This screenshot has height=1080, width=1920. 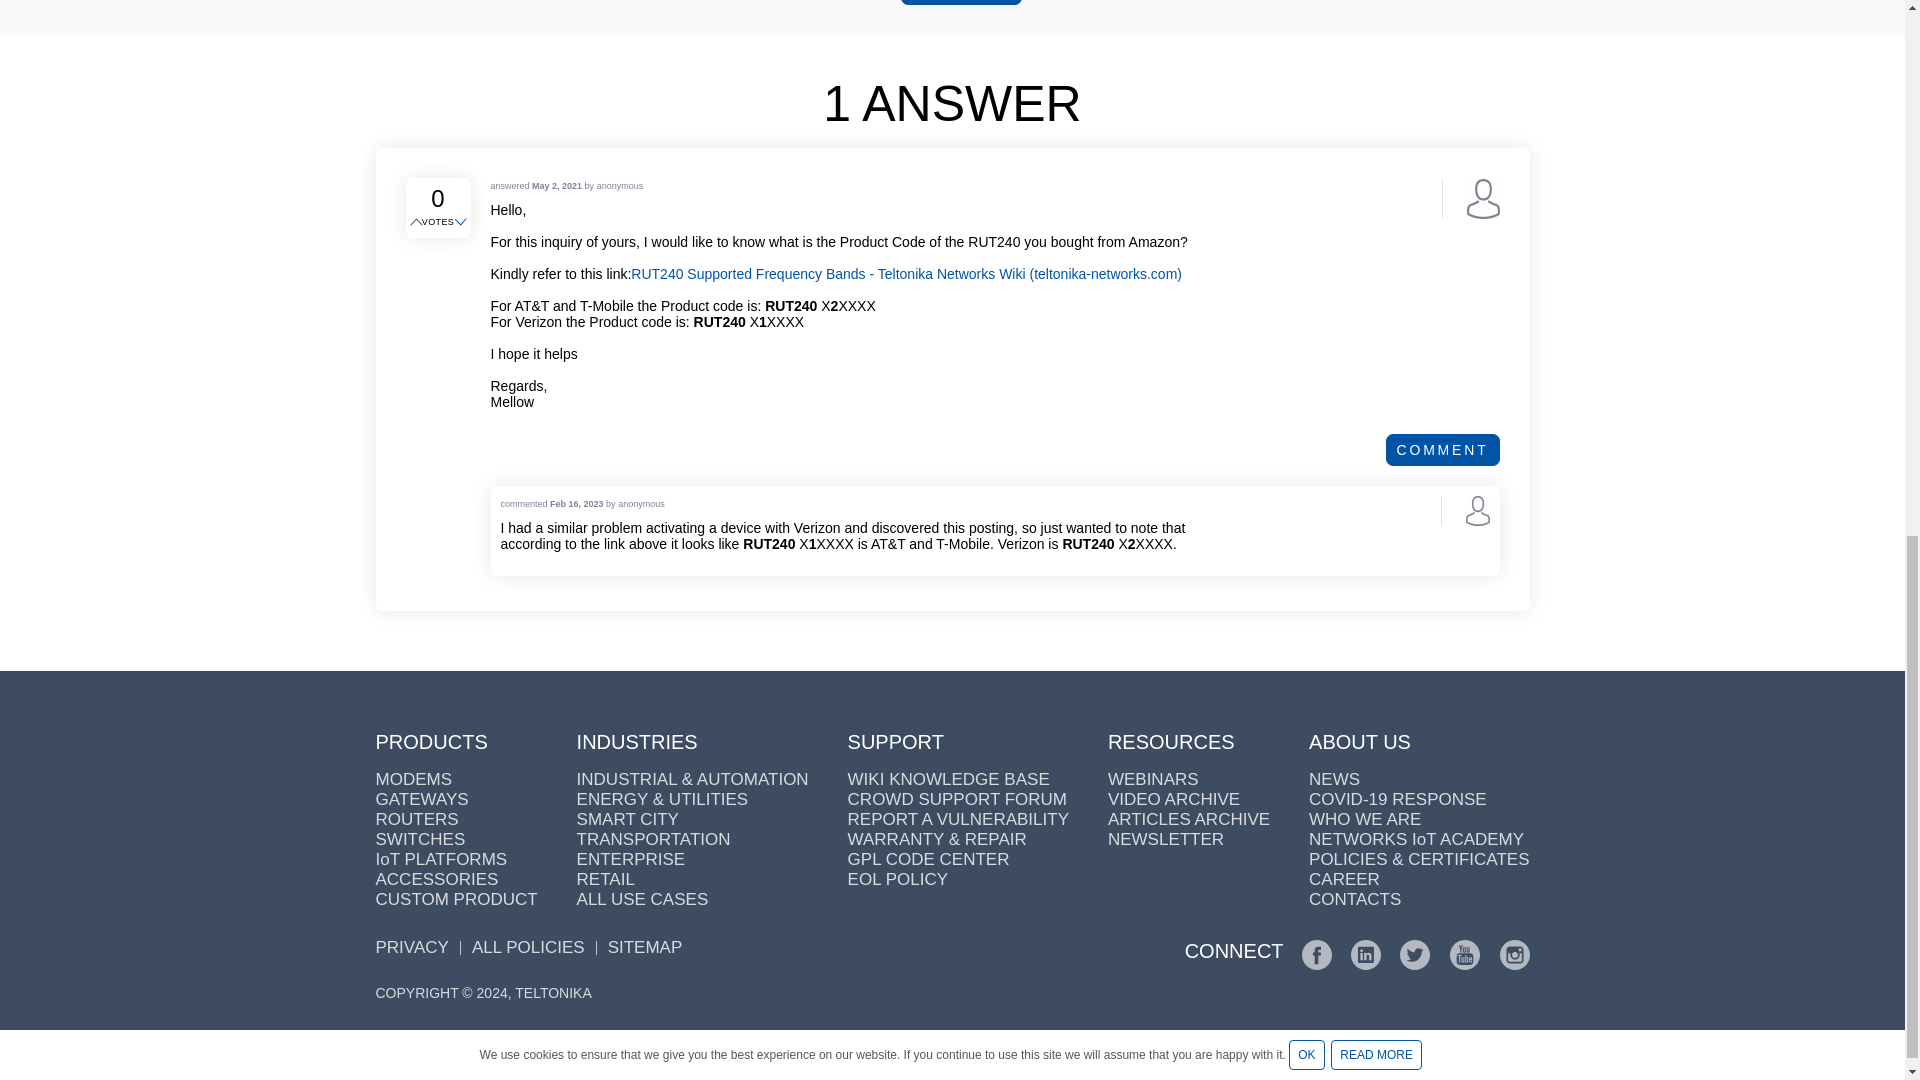 What do you see at coordinates (1442, 450) in the screenshot?
I see `Add a comment on this answer` at bounding box center [1442, 450].